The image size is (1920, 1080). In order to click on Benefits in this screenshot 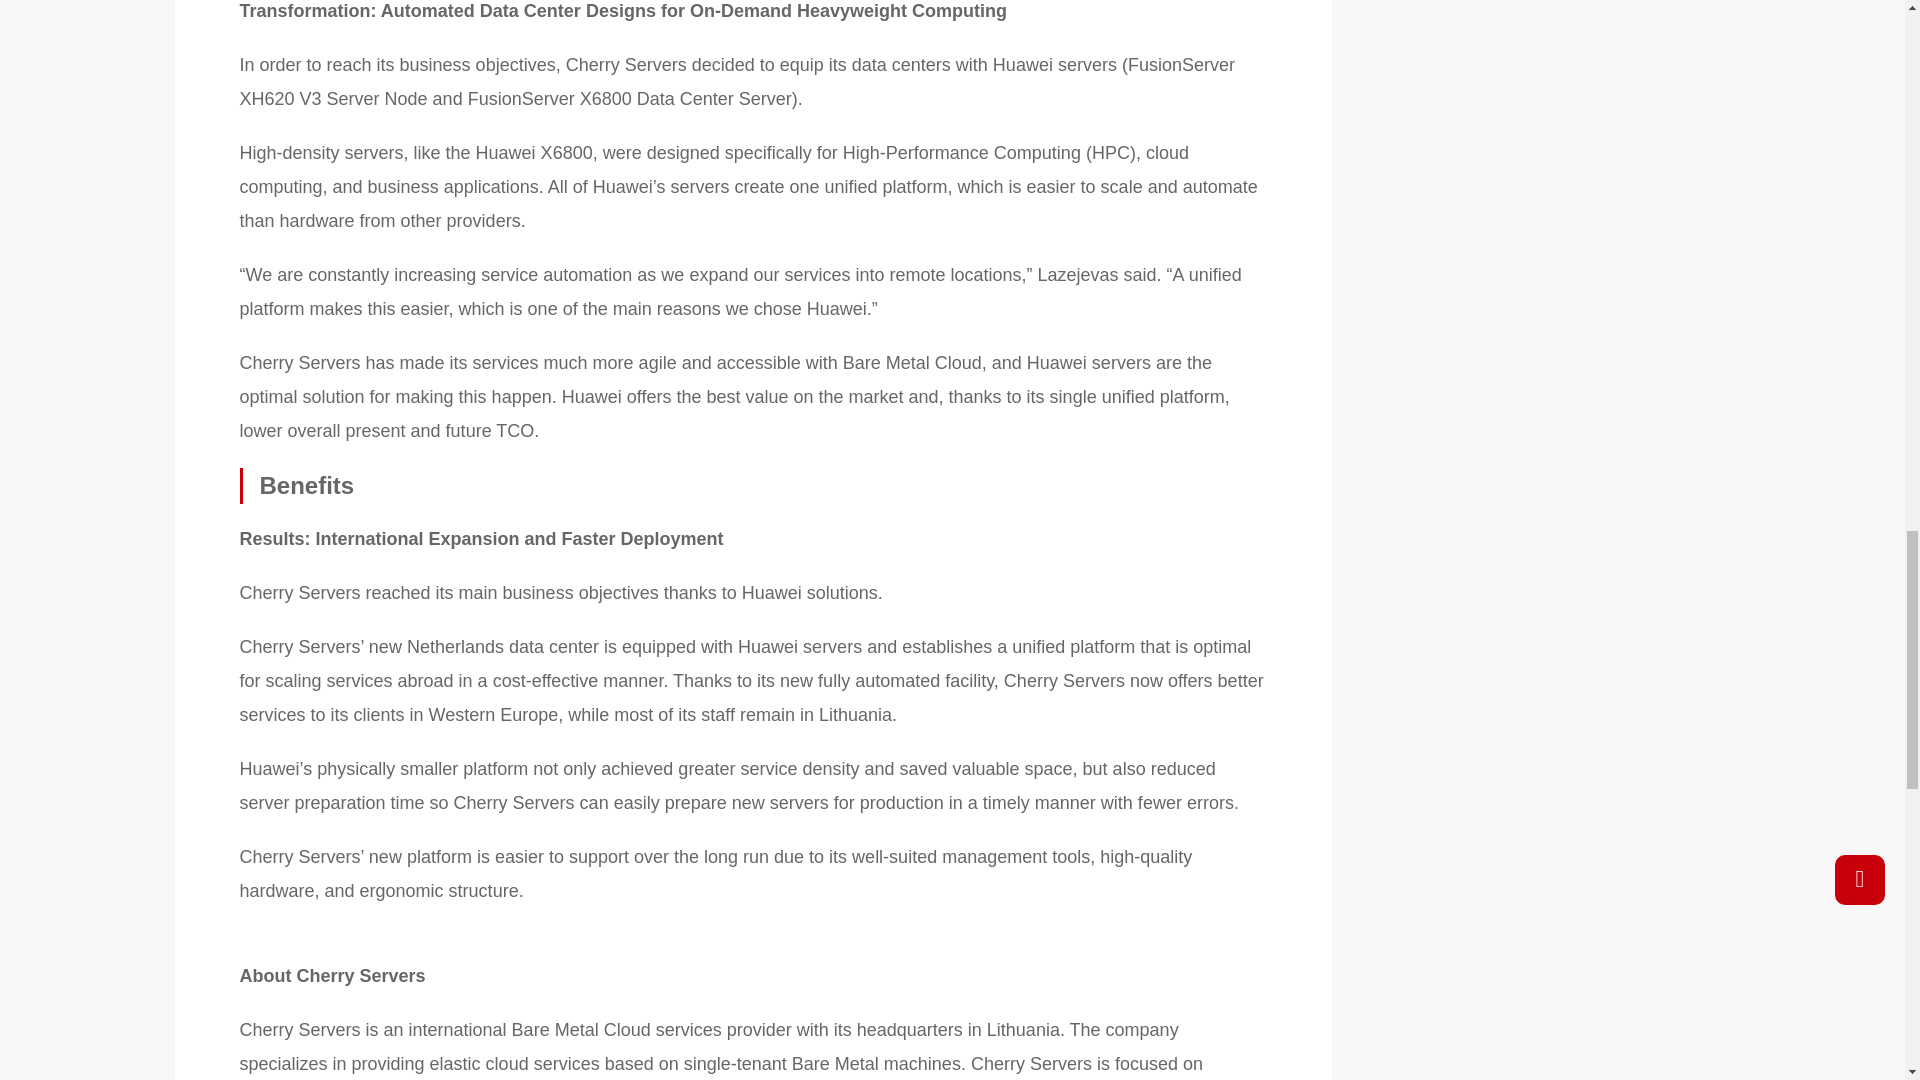, I will do `click(754, 486)`.